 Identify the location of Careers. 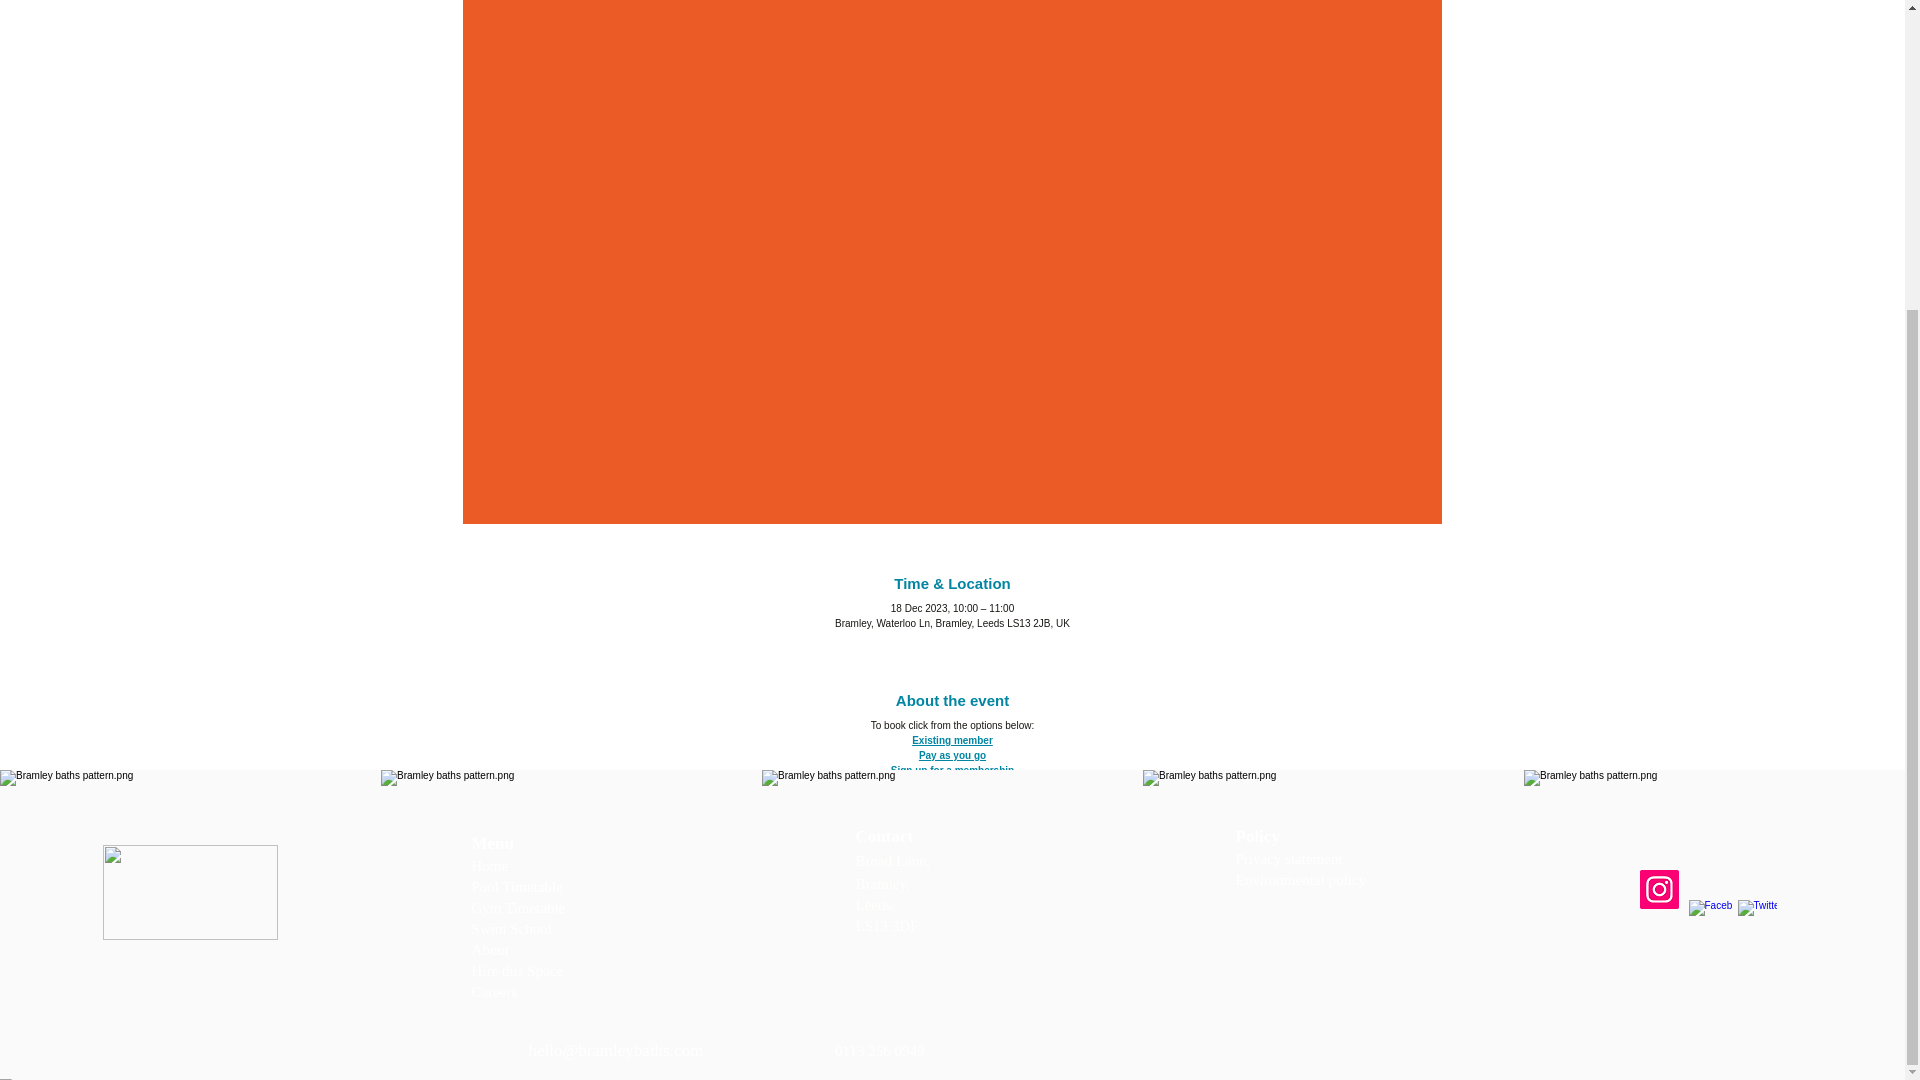
(495, 992).